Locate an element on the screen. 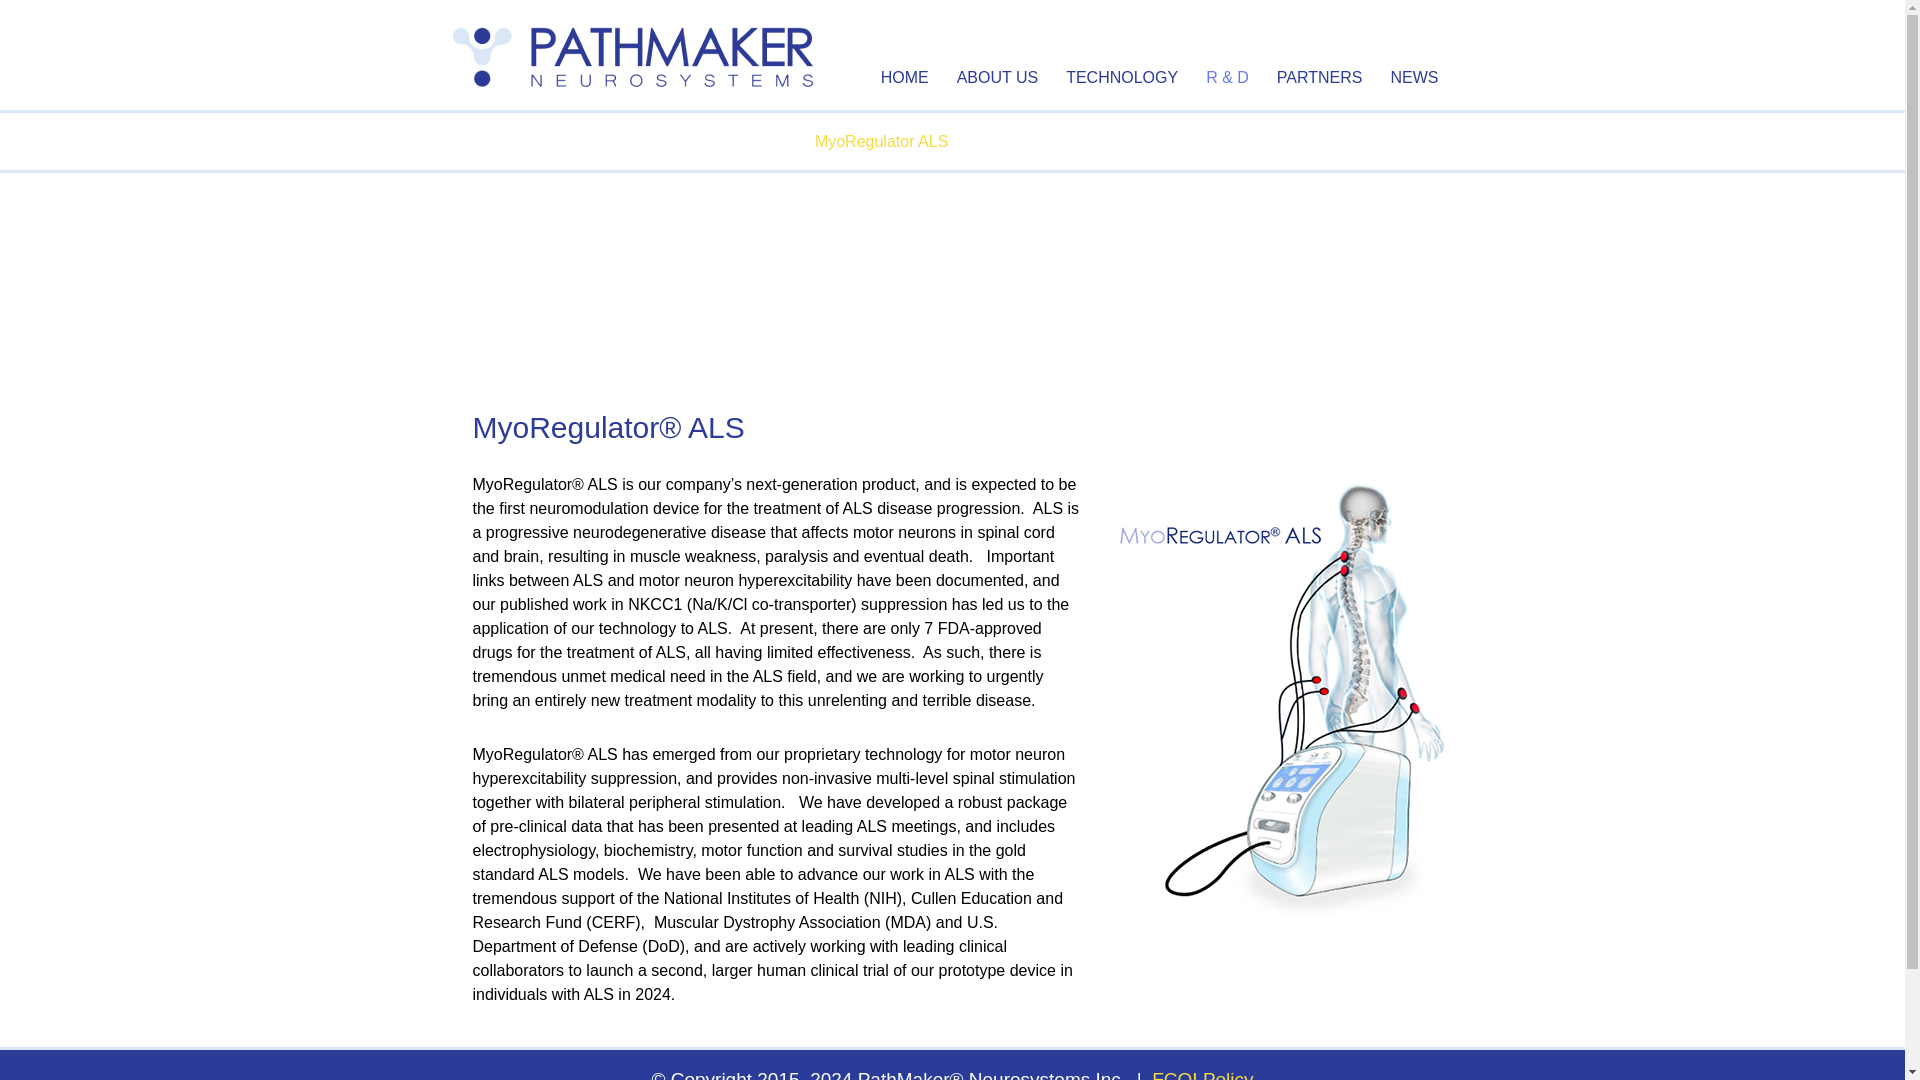 The width and height of the screenshot is (1920, 1080). Therapeutic Indications is located at coordinates (1060, 141).